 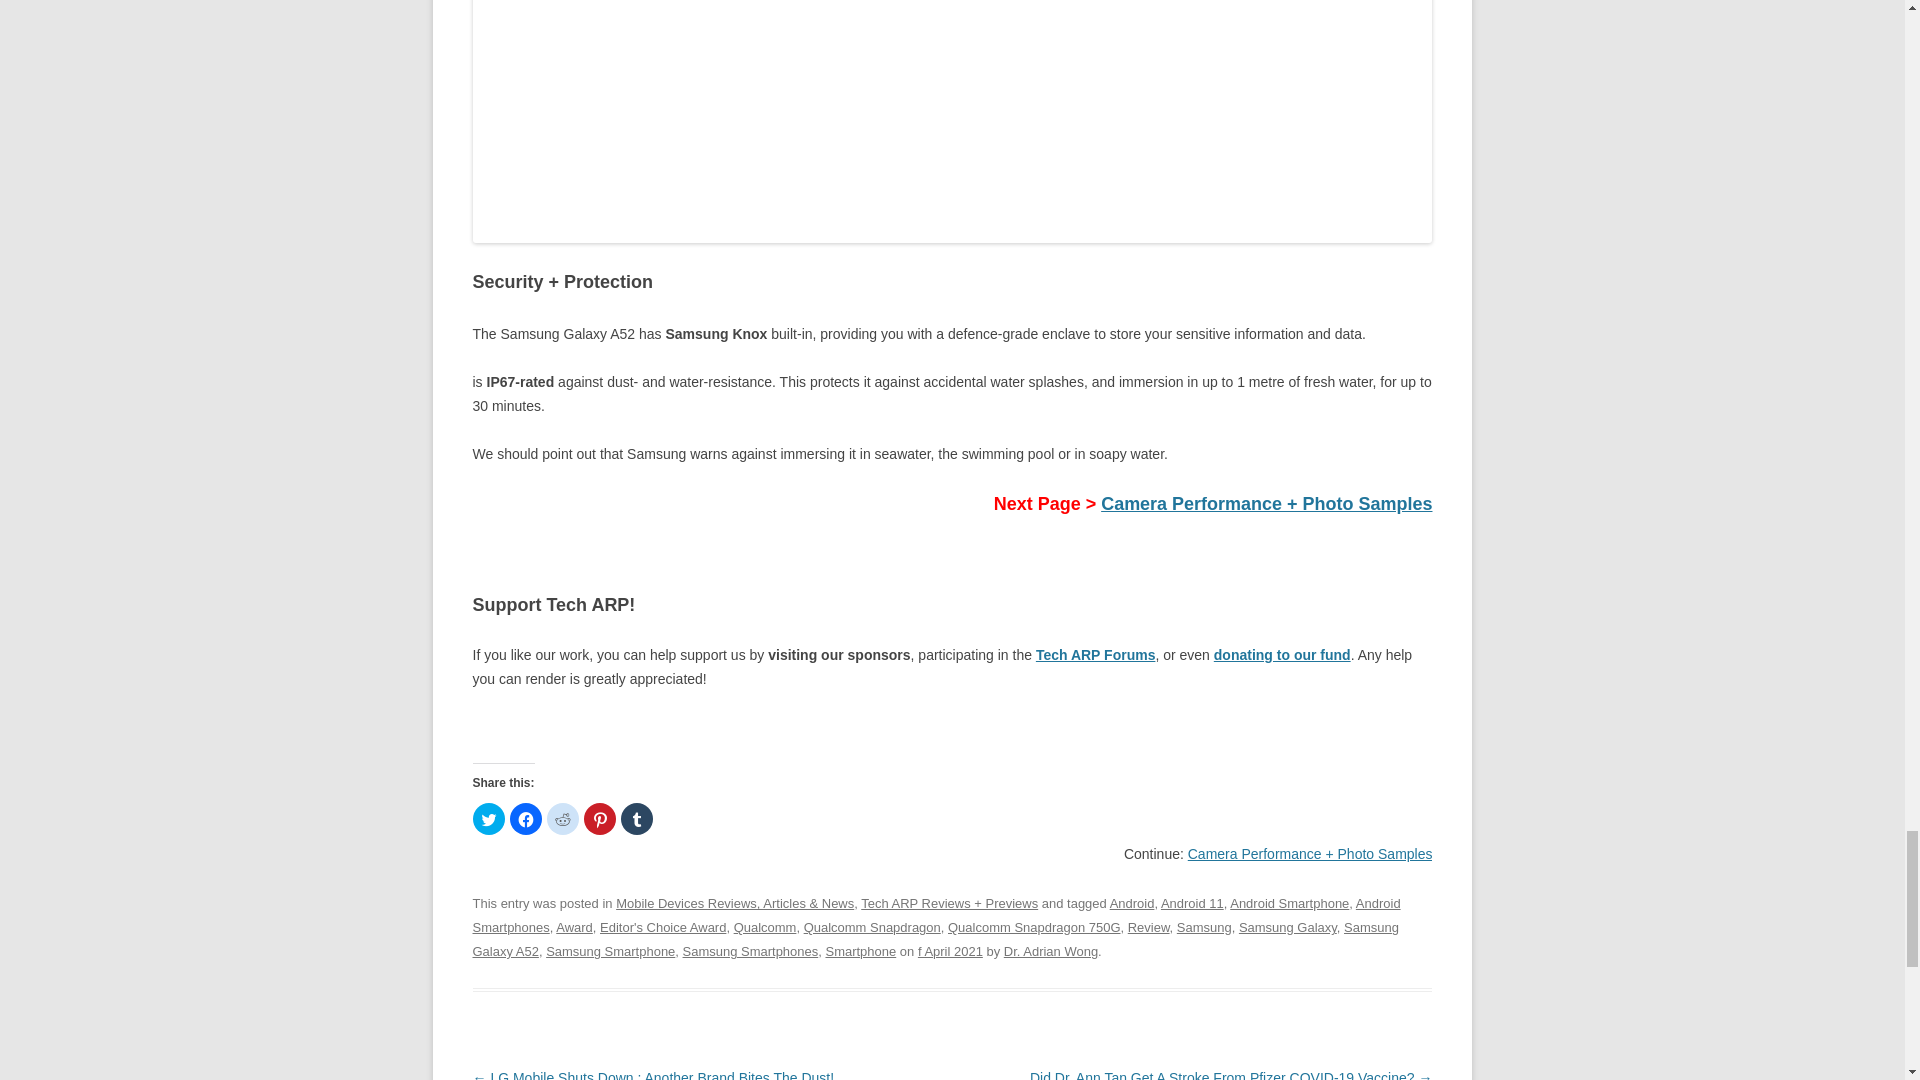 What do you see at coordinates (488, 818) in the screenshot?
I see `Click to share on Twitter` at bounding box center [488, 818].